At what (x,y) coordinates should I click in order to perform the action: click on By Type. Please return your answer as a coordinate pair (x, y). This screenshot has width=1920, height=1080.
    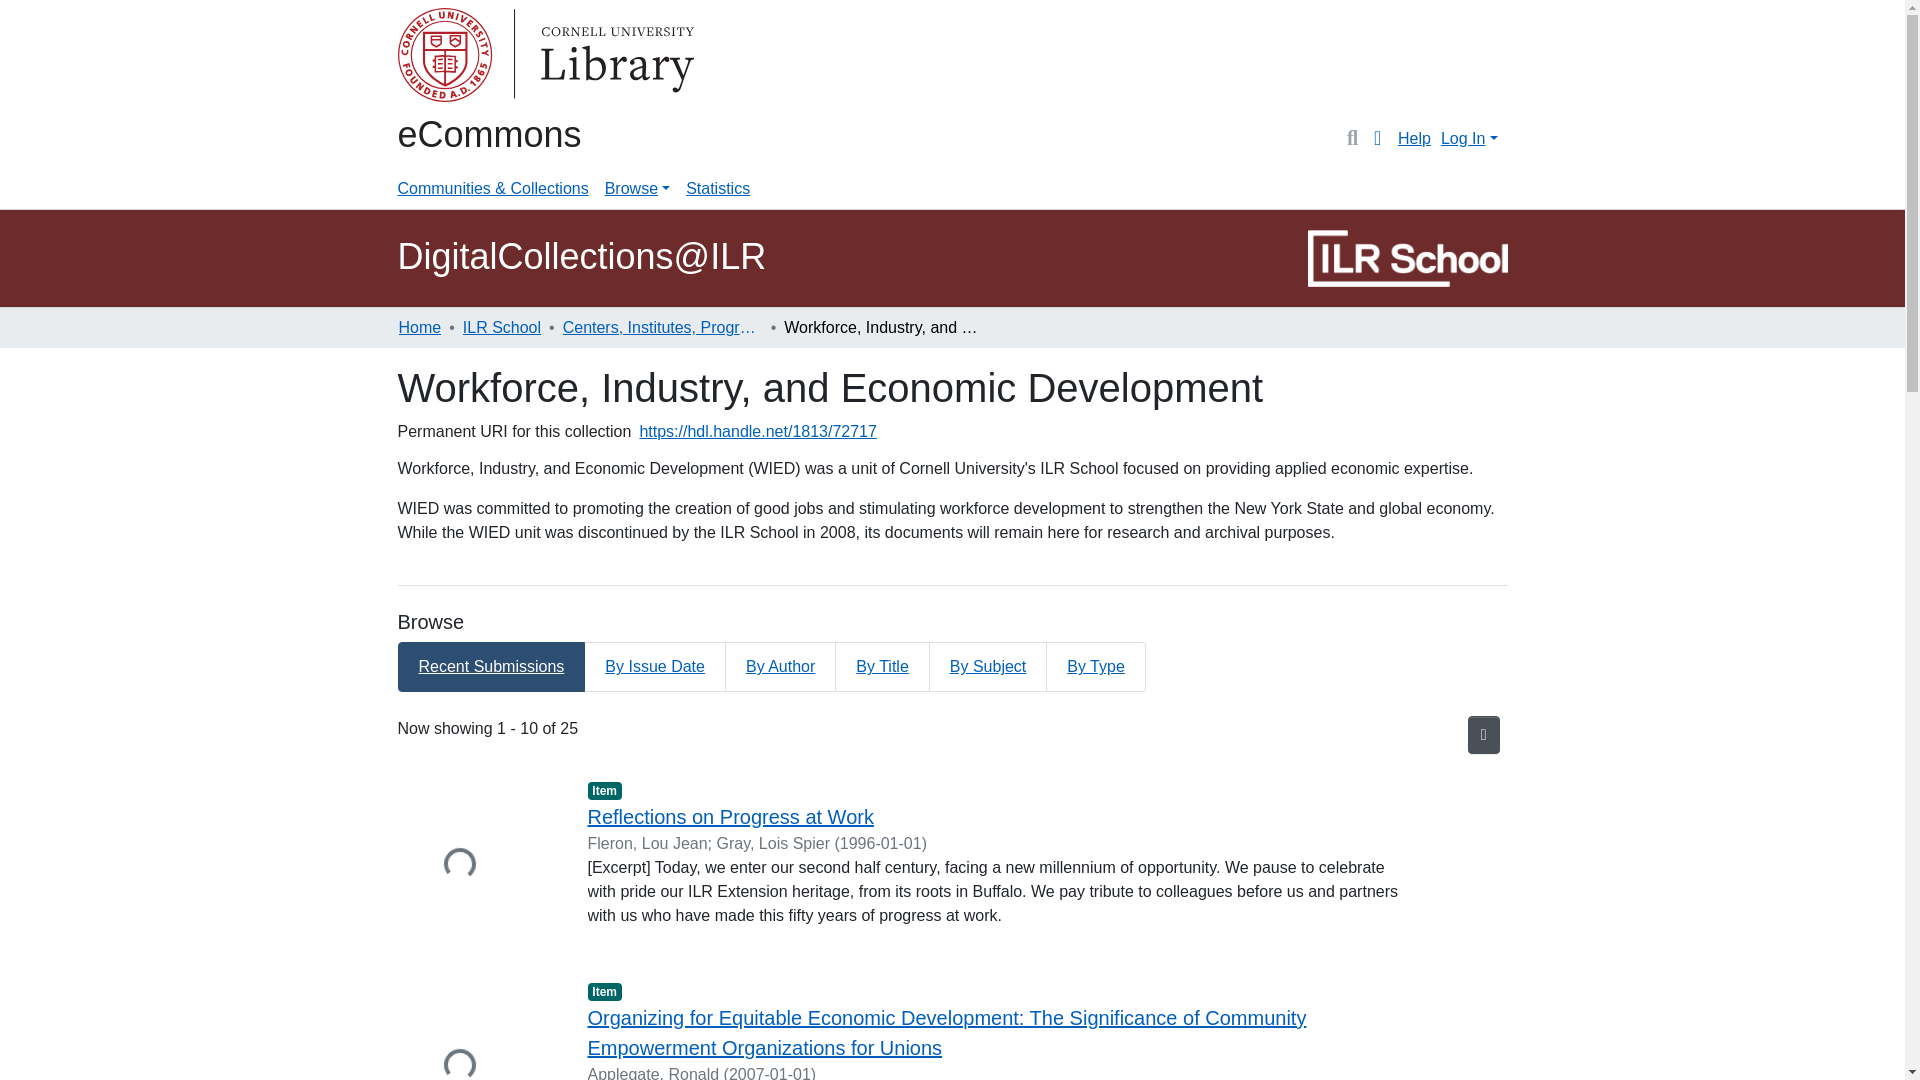
    Looking at the image, I should click on (1096, 666).